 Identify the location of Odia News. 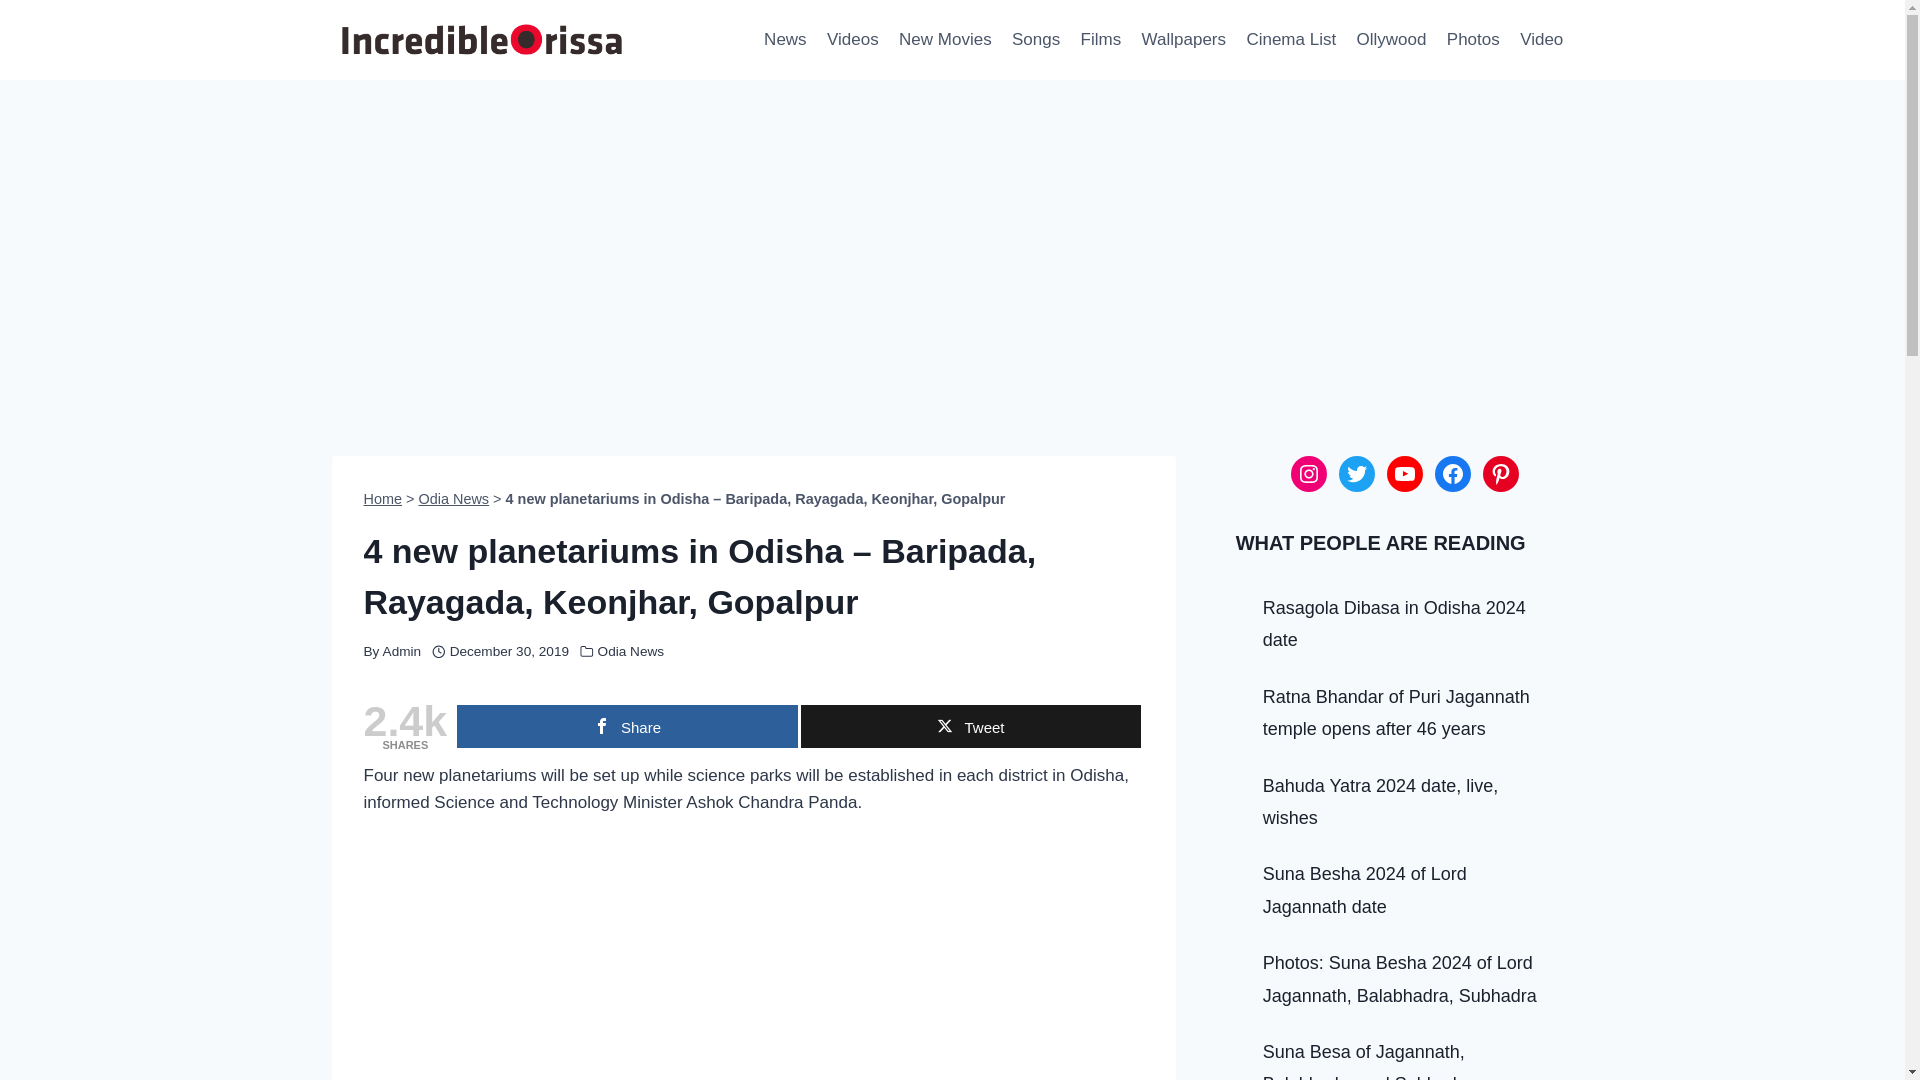
(454, 498).